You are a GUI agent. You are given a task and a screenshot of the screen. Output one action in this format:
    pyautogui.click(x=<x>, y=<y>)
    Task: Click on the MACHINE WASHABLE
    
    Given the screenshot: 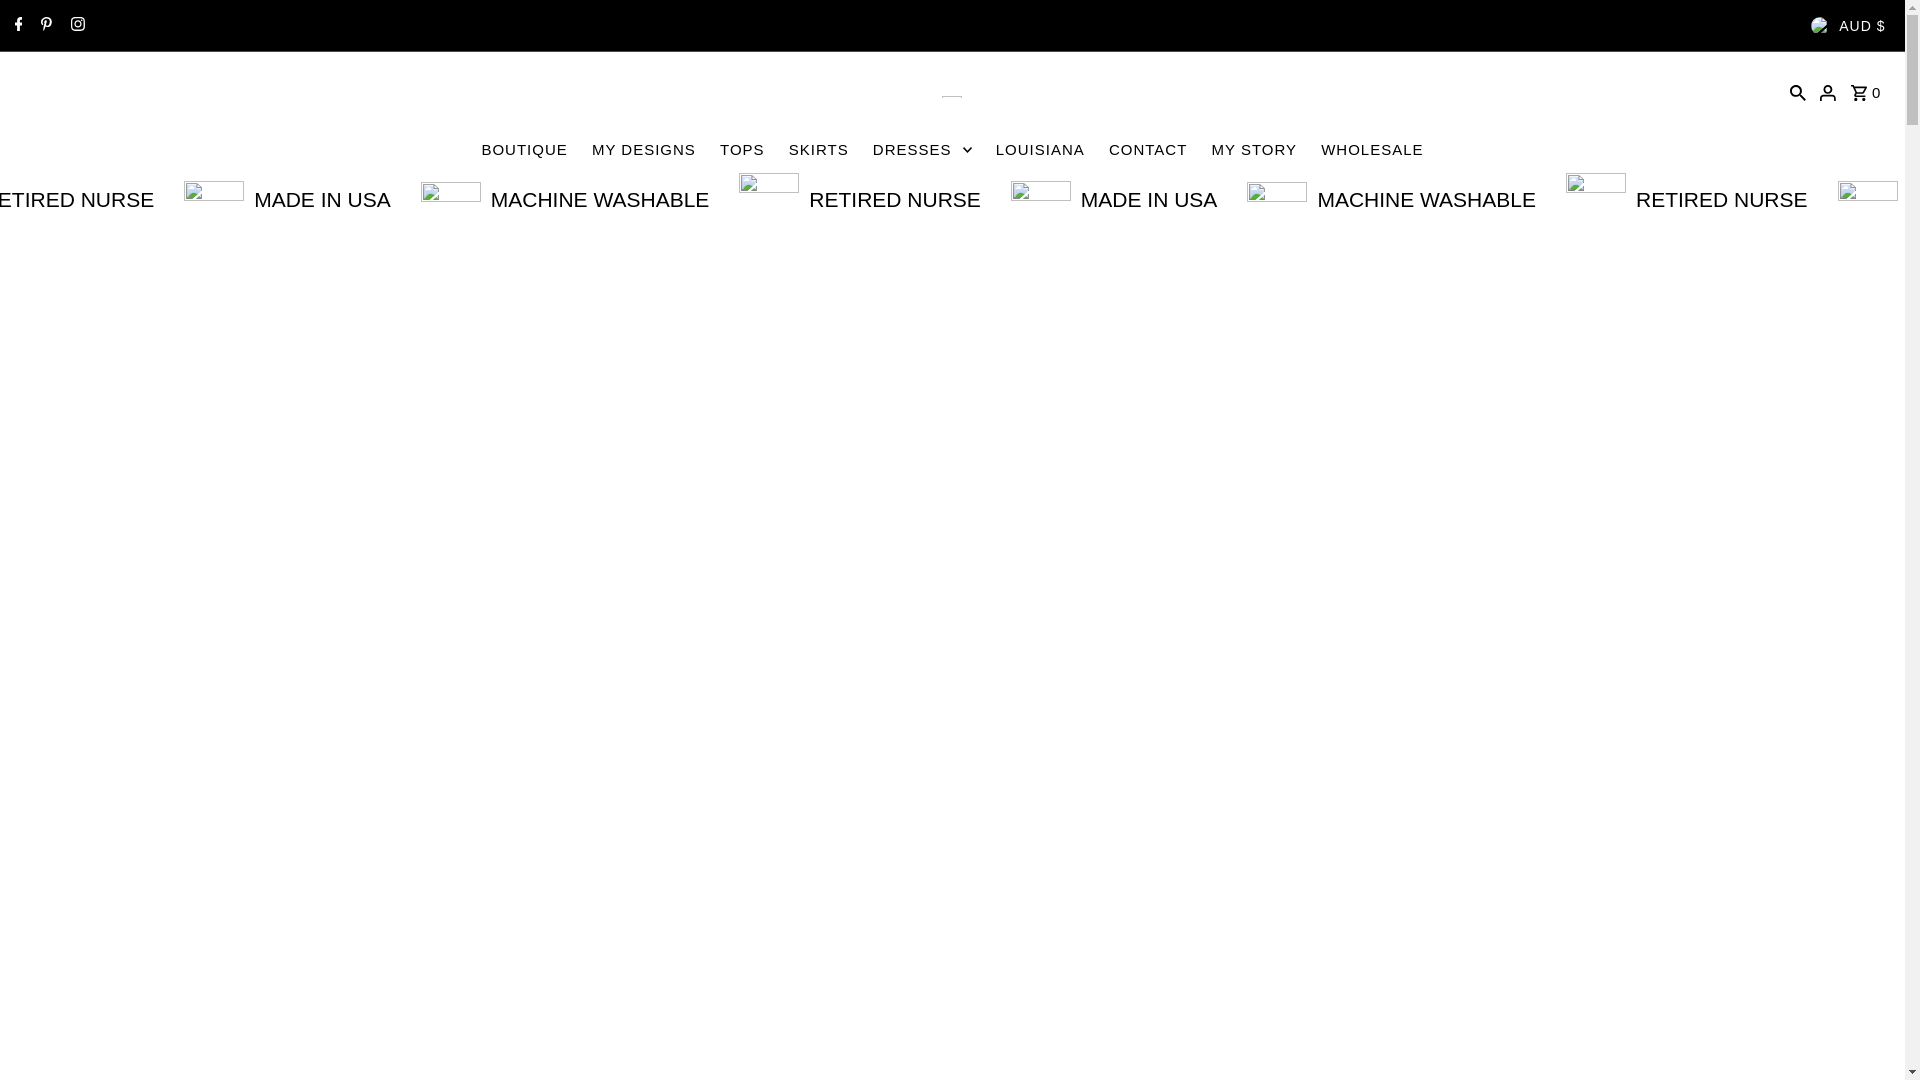 What is the action you would take?
    pyautogui.click(x=102, y=199)
    